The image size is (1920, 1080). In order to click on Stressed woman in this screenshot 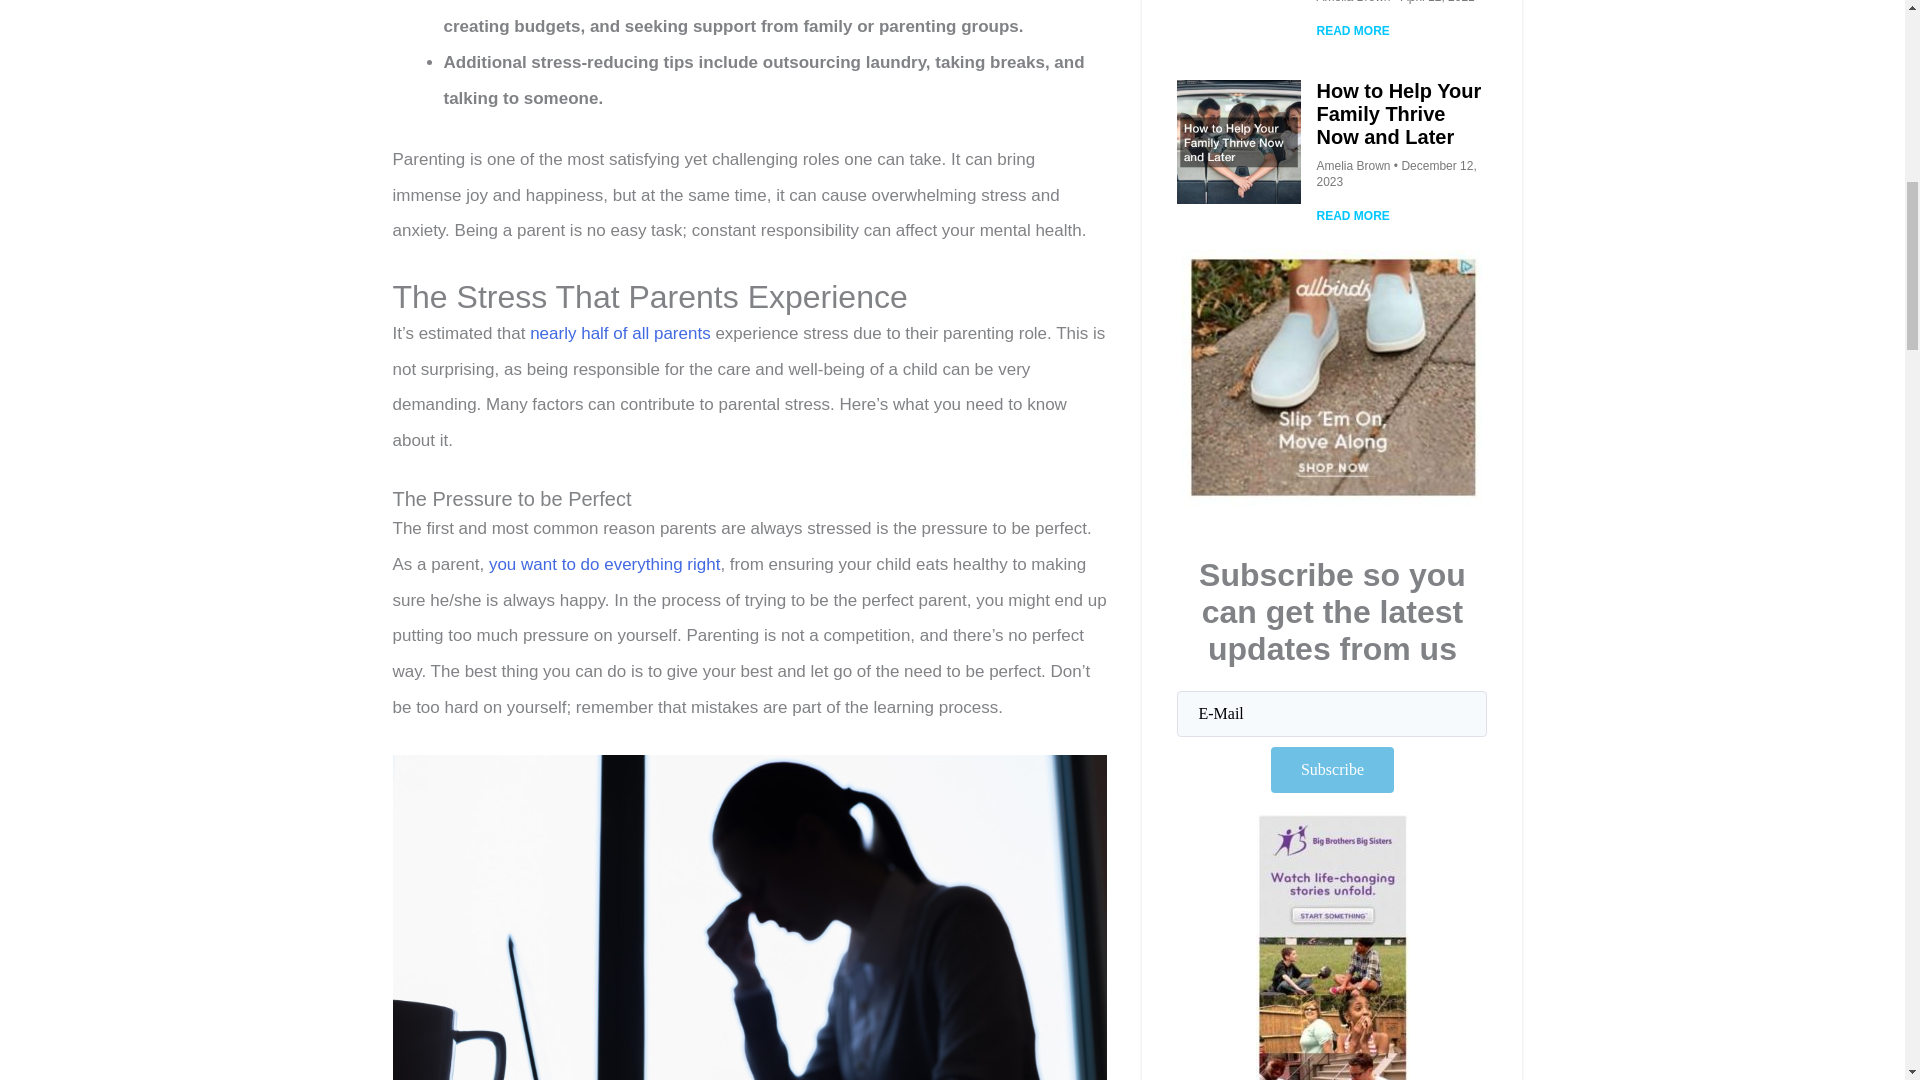, I will do `click(749, 917)`.